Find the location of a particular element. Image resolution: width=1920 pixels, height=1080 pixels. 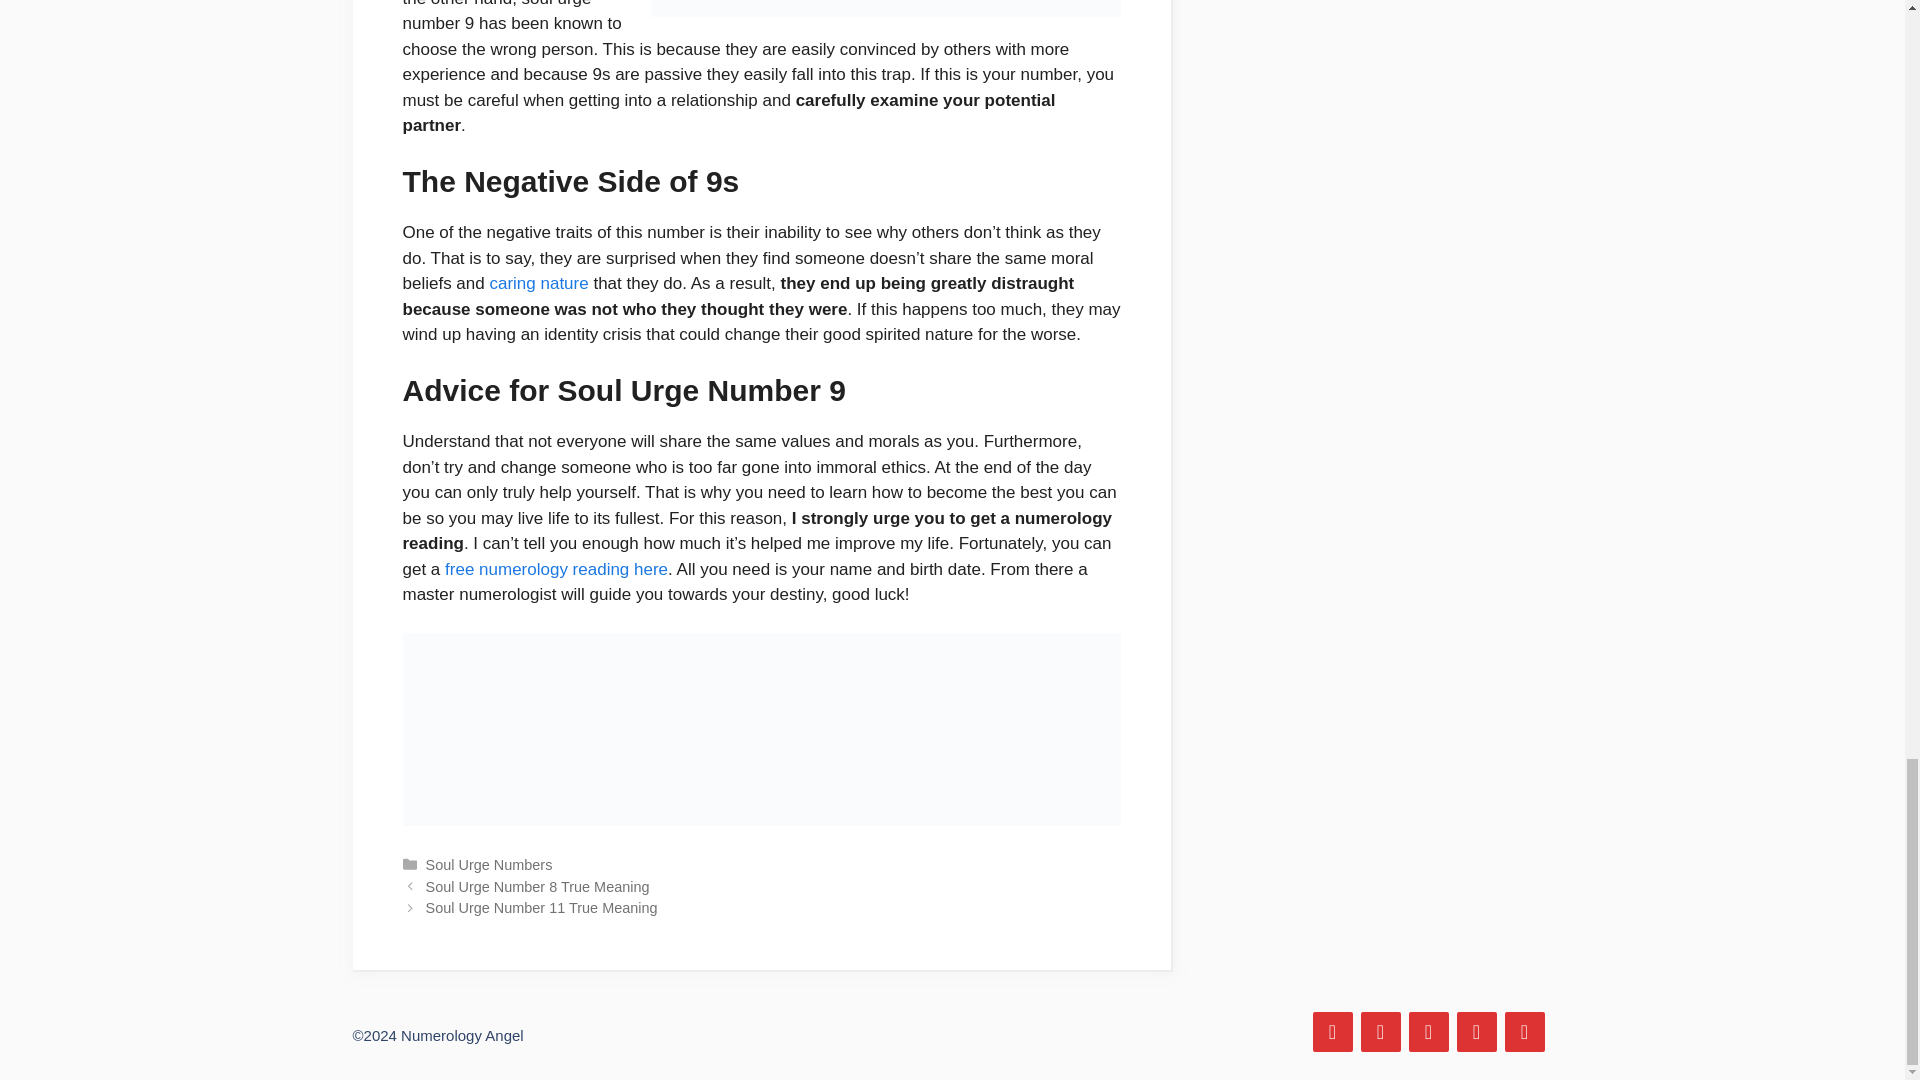

Twitter is located at coordinates (1379, 1031).